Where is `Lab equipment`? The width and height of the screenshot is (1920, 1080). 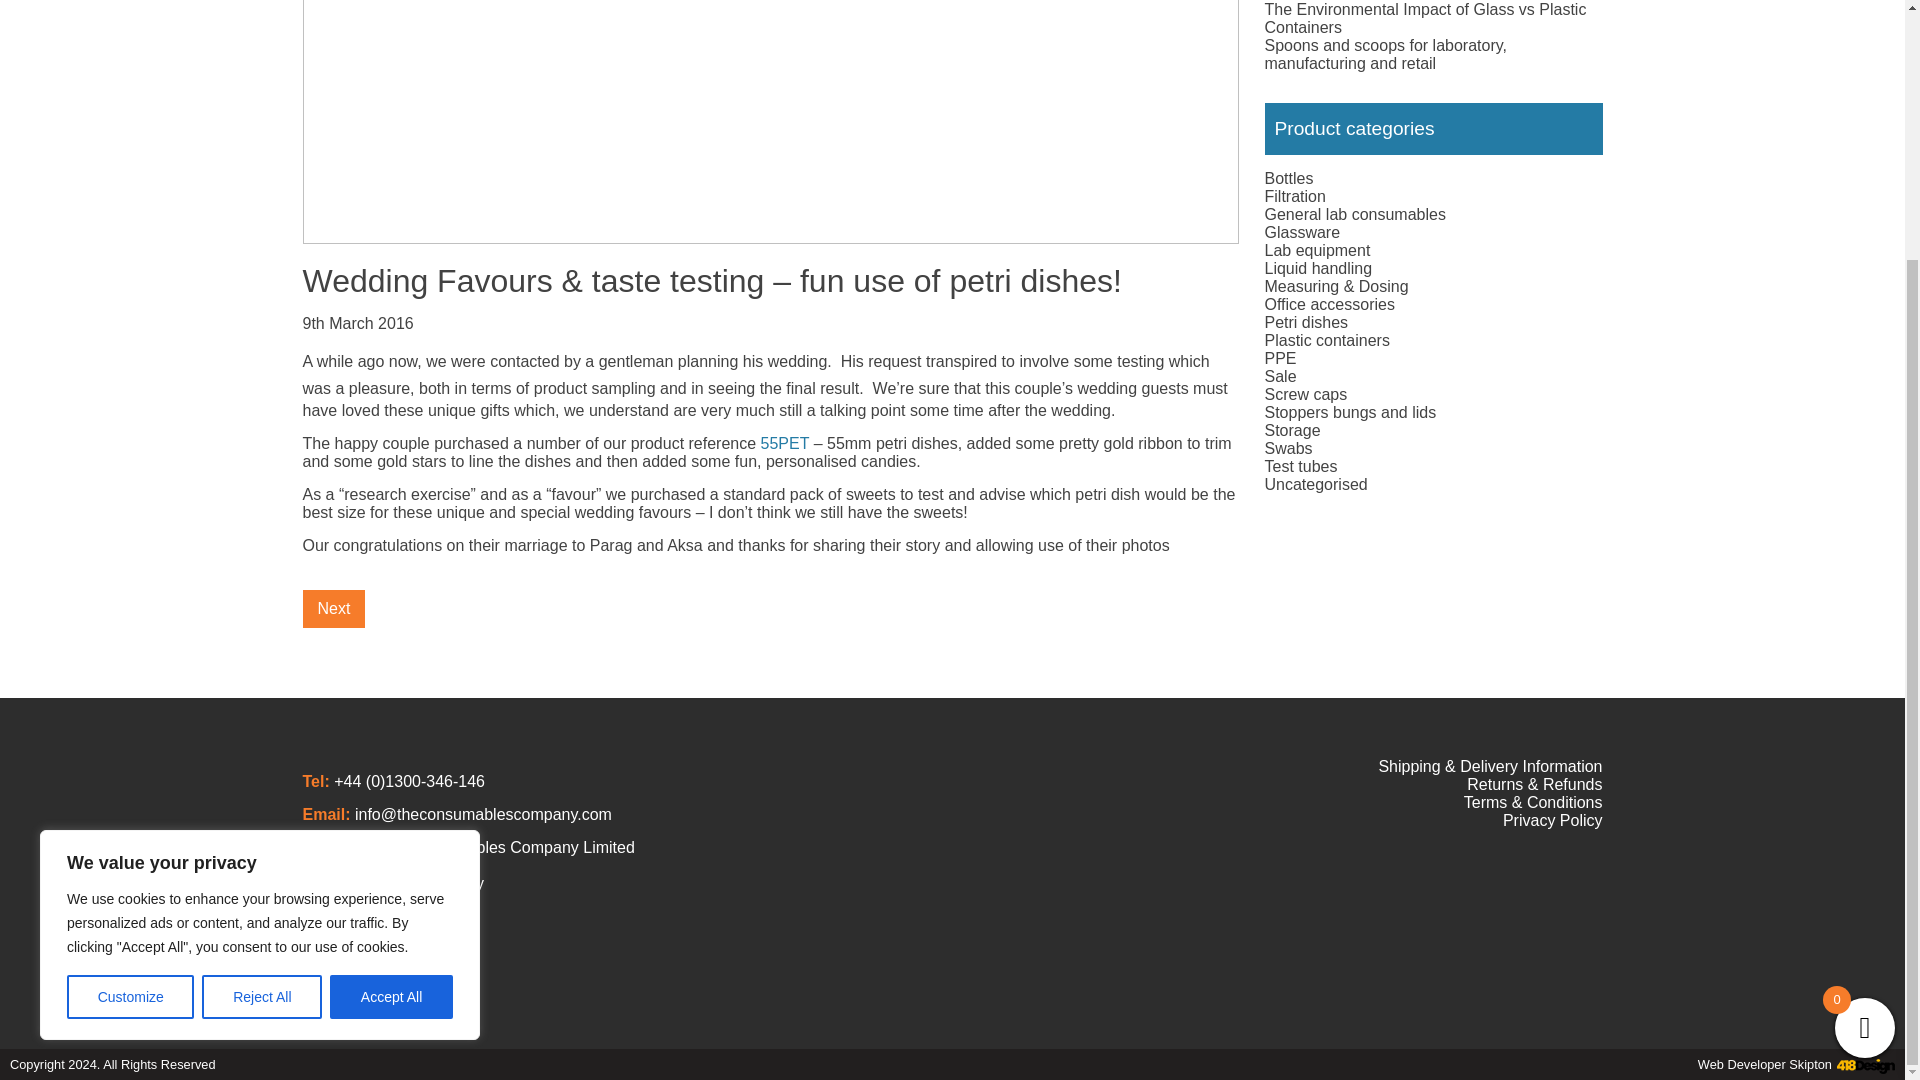
Lab equipment is located at coordinates (1316, 250).